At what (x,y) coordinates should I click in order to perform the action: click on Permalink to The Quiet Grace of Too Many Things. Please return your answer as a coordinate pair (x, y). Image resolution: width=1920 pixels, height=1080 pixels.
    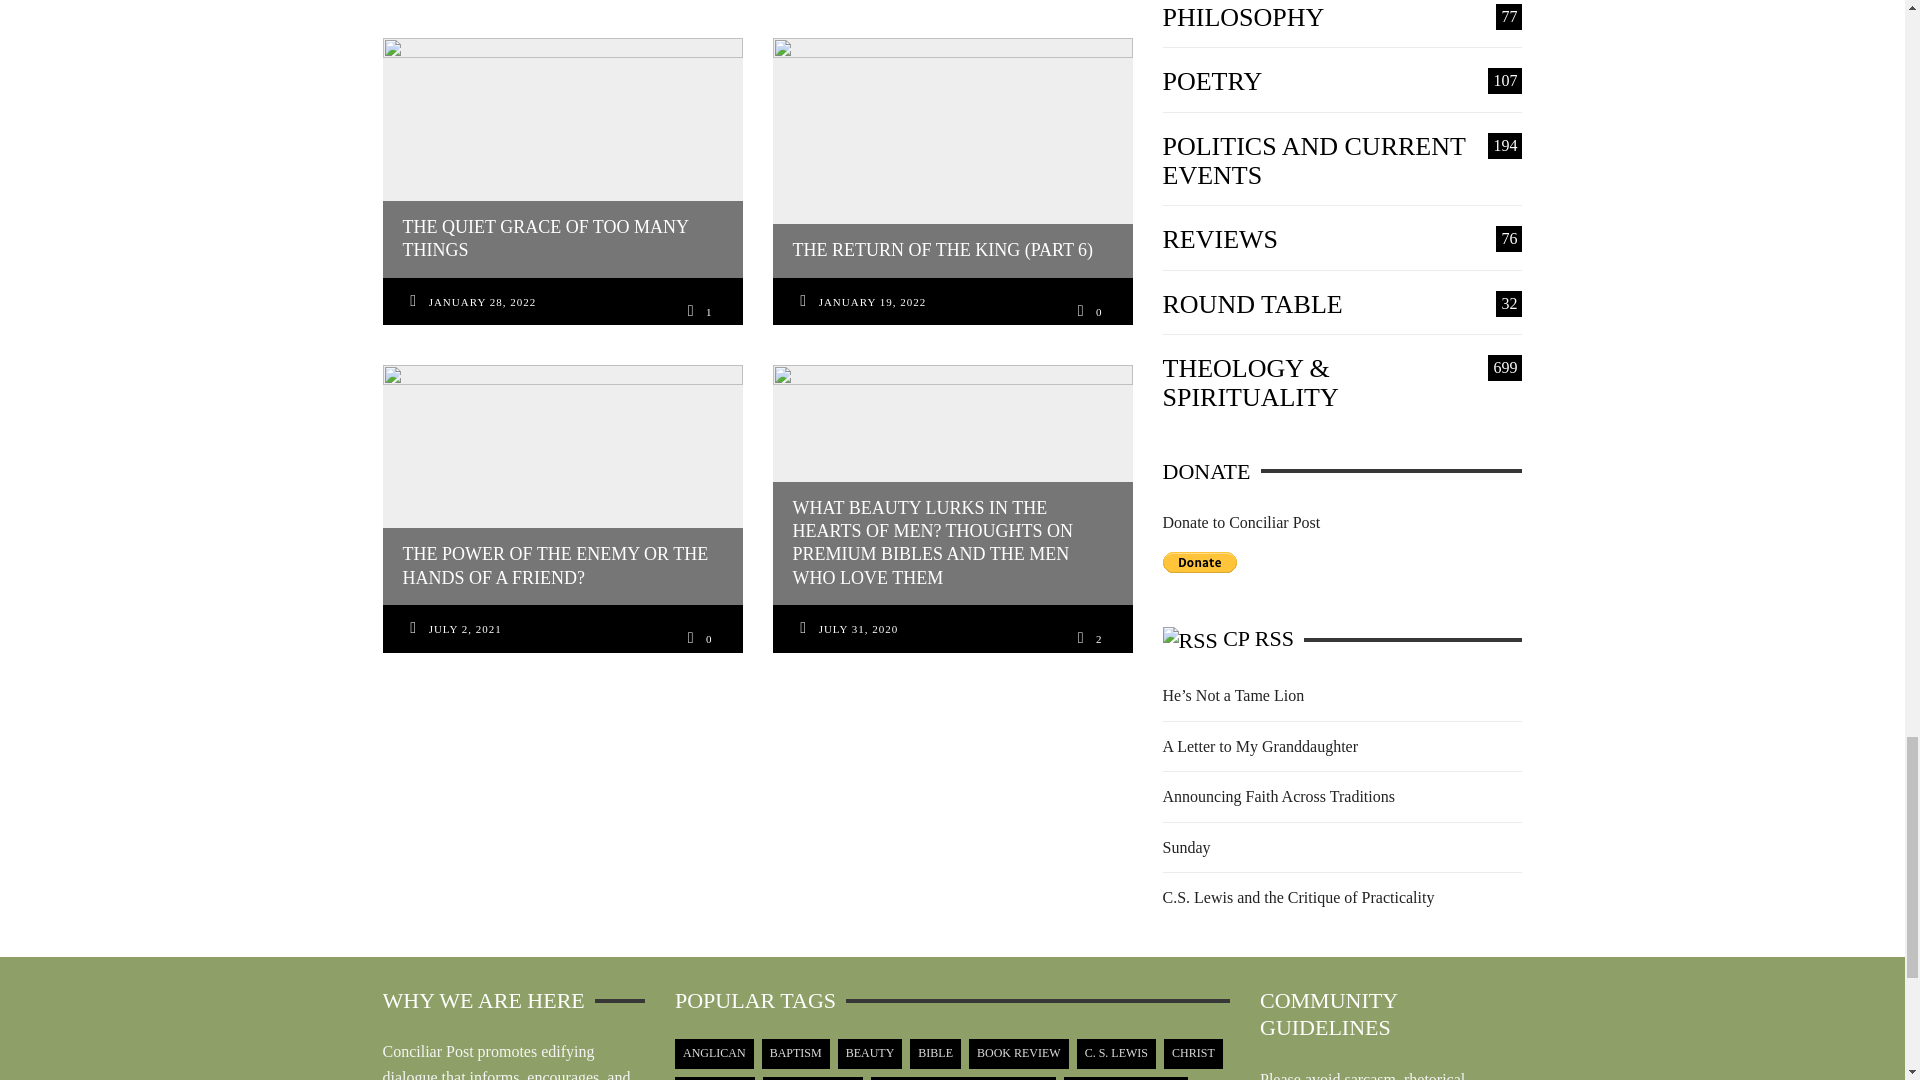
    Looking at the image, I should click on (482, 303).